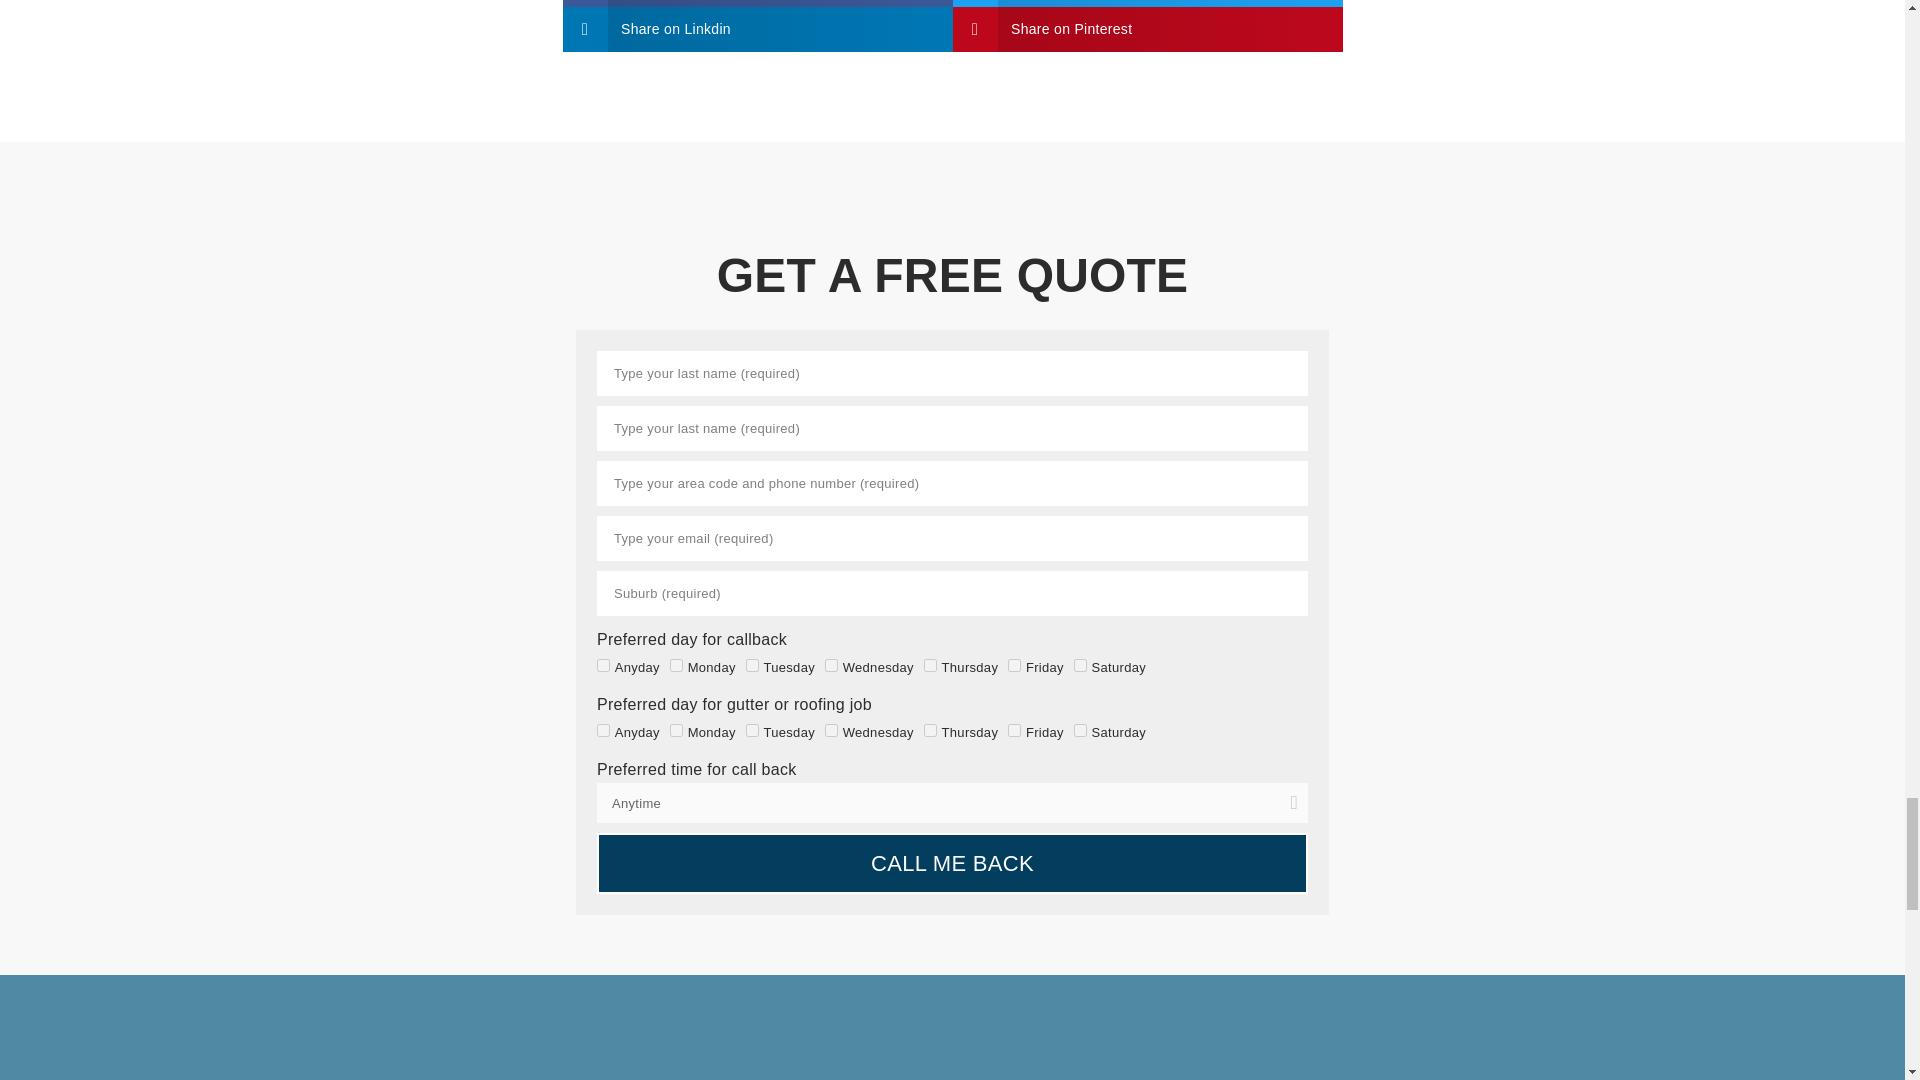 This screenshot has width=1920, height=1080. What do you see at coordinates (930, 730) in the screenshot?
I see `Thursday` at bounding box center [930, 730].